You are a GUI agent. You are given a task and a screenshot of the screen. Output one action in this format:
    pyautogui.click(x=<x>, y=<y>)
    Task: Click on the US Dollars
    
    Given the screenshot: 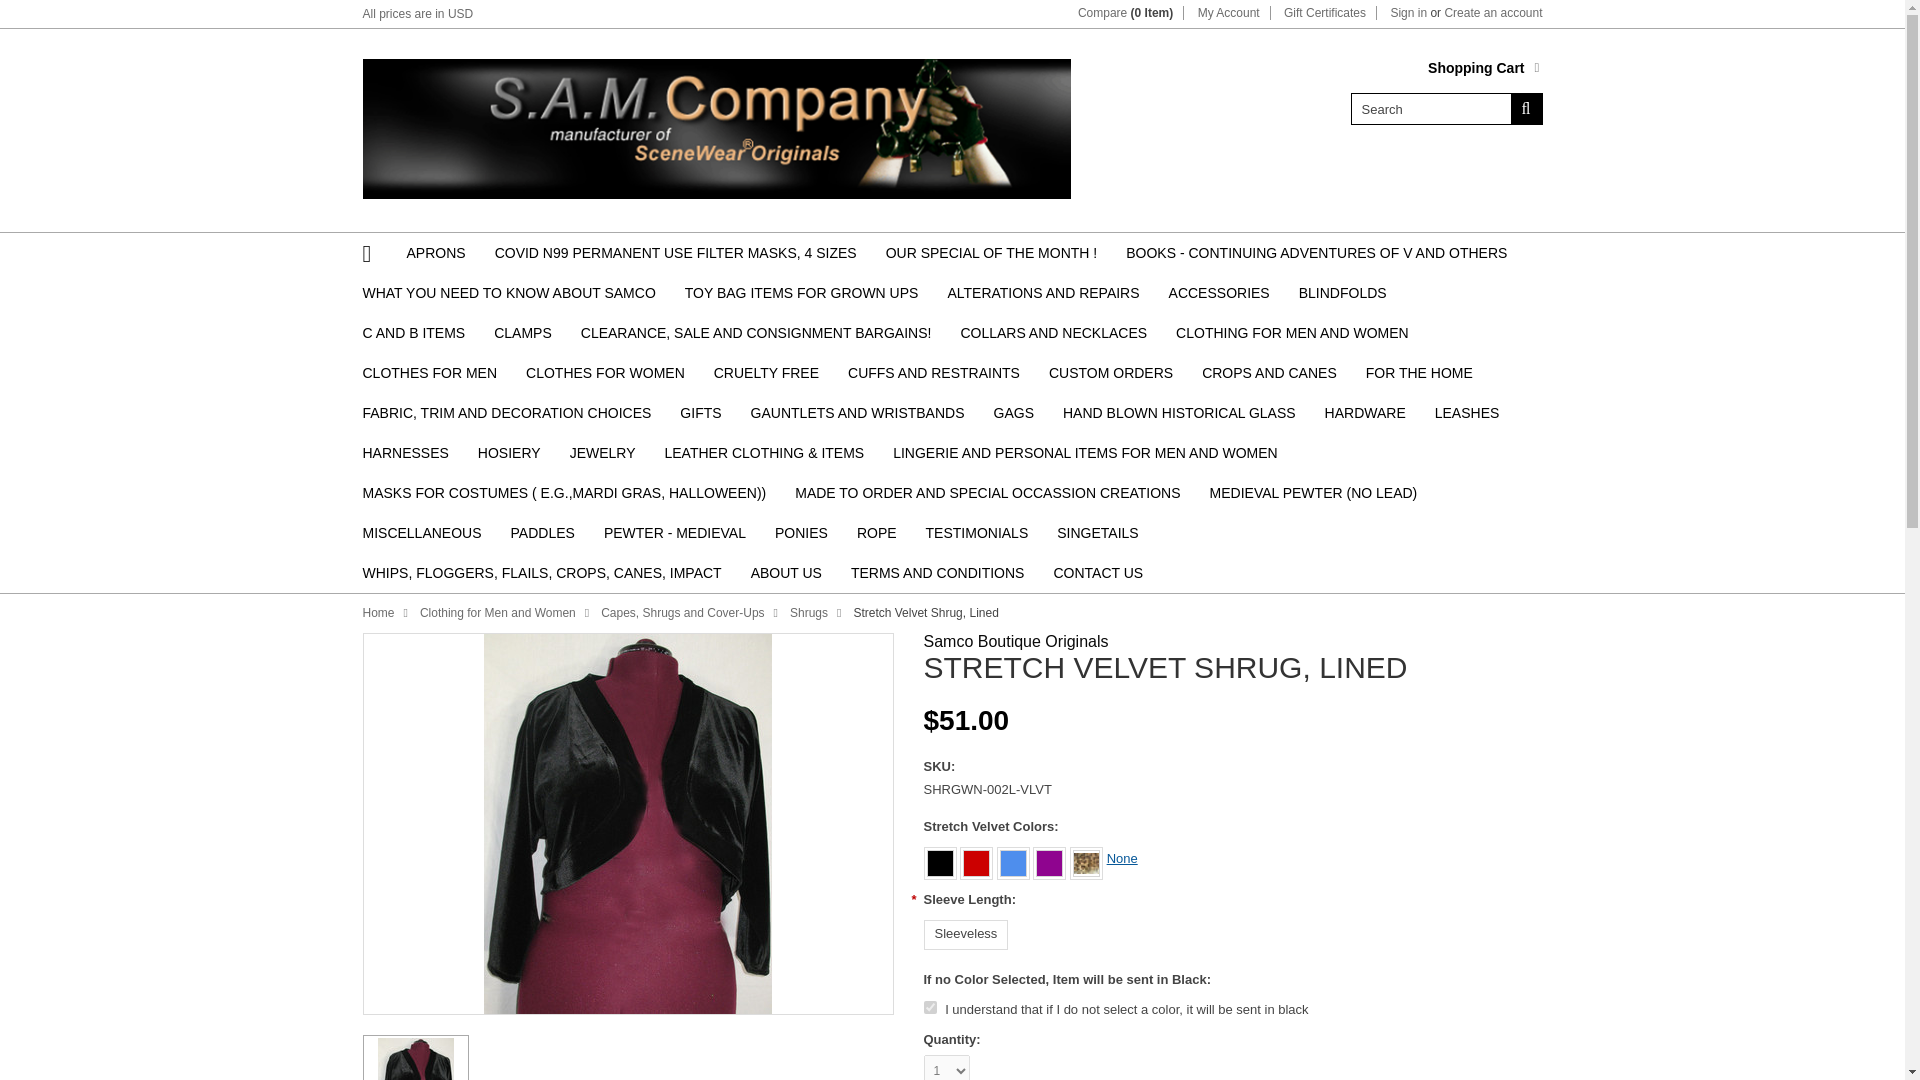 What is the action you would take?
    pyautogui.click(x=460, y=13)
    